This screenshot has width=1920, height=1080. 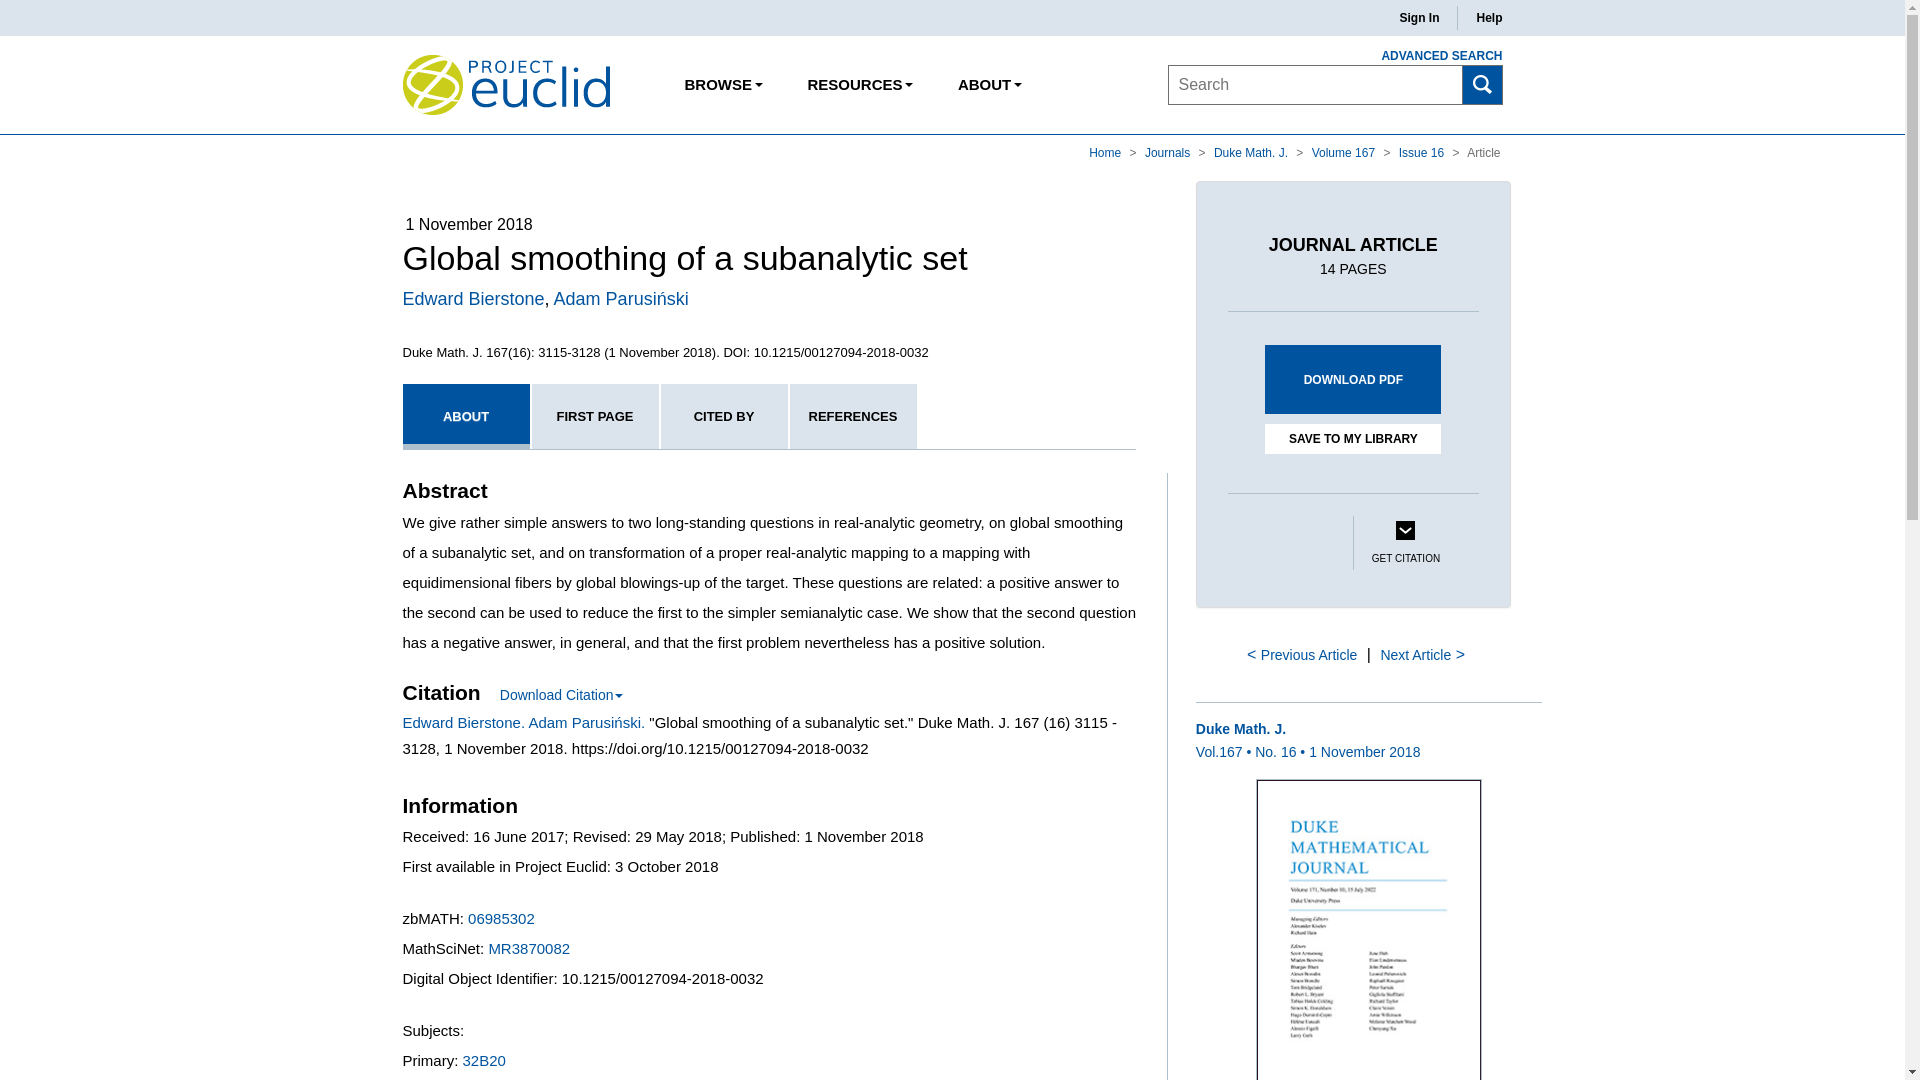 What do you see at coordinates (1344, 152) in the screenshot?
I see `Volume 167` at bounding box center [1344, 152].